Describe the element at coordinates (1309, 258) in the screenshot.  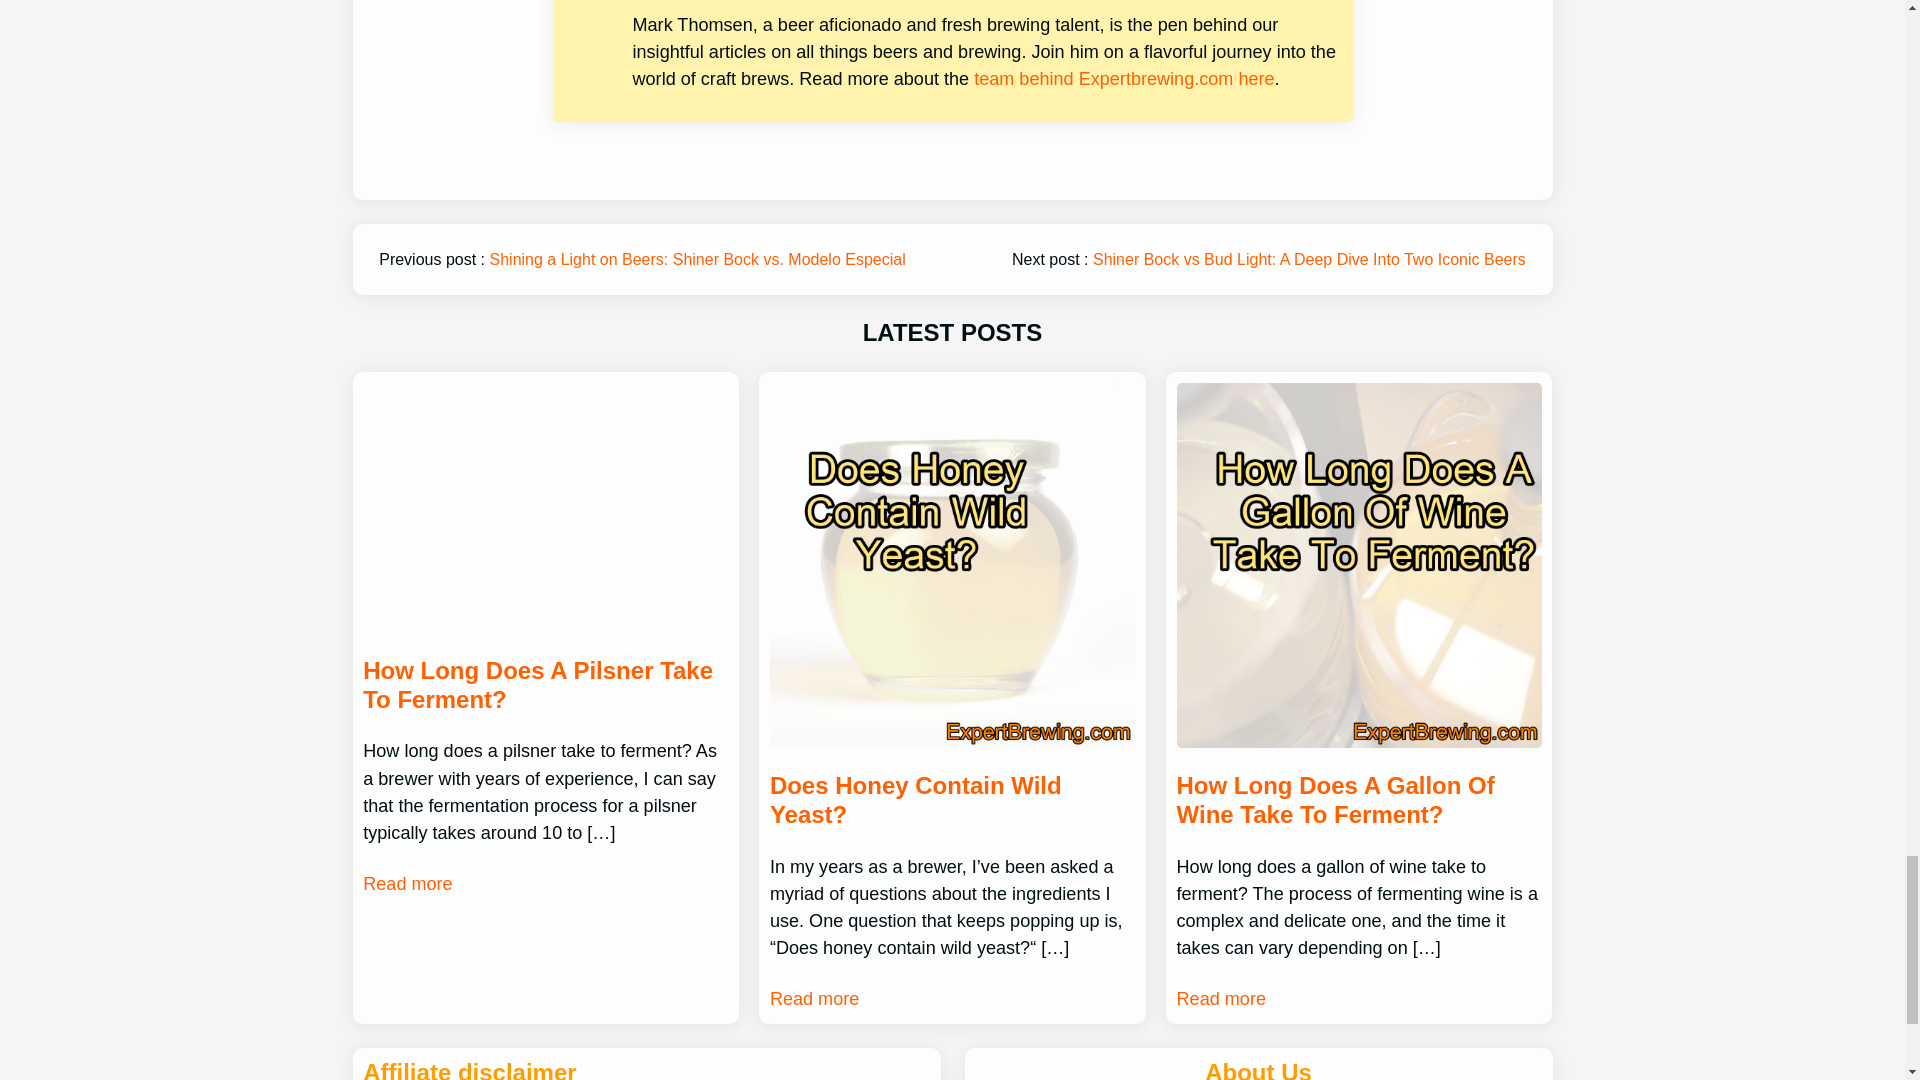
I see `Shiner Bock vs Bud Light: A Deep Dive Into Two Iconic Beers` at that location.